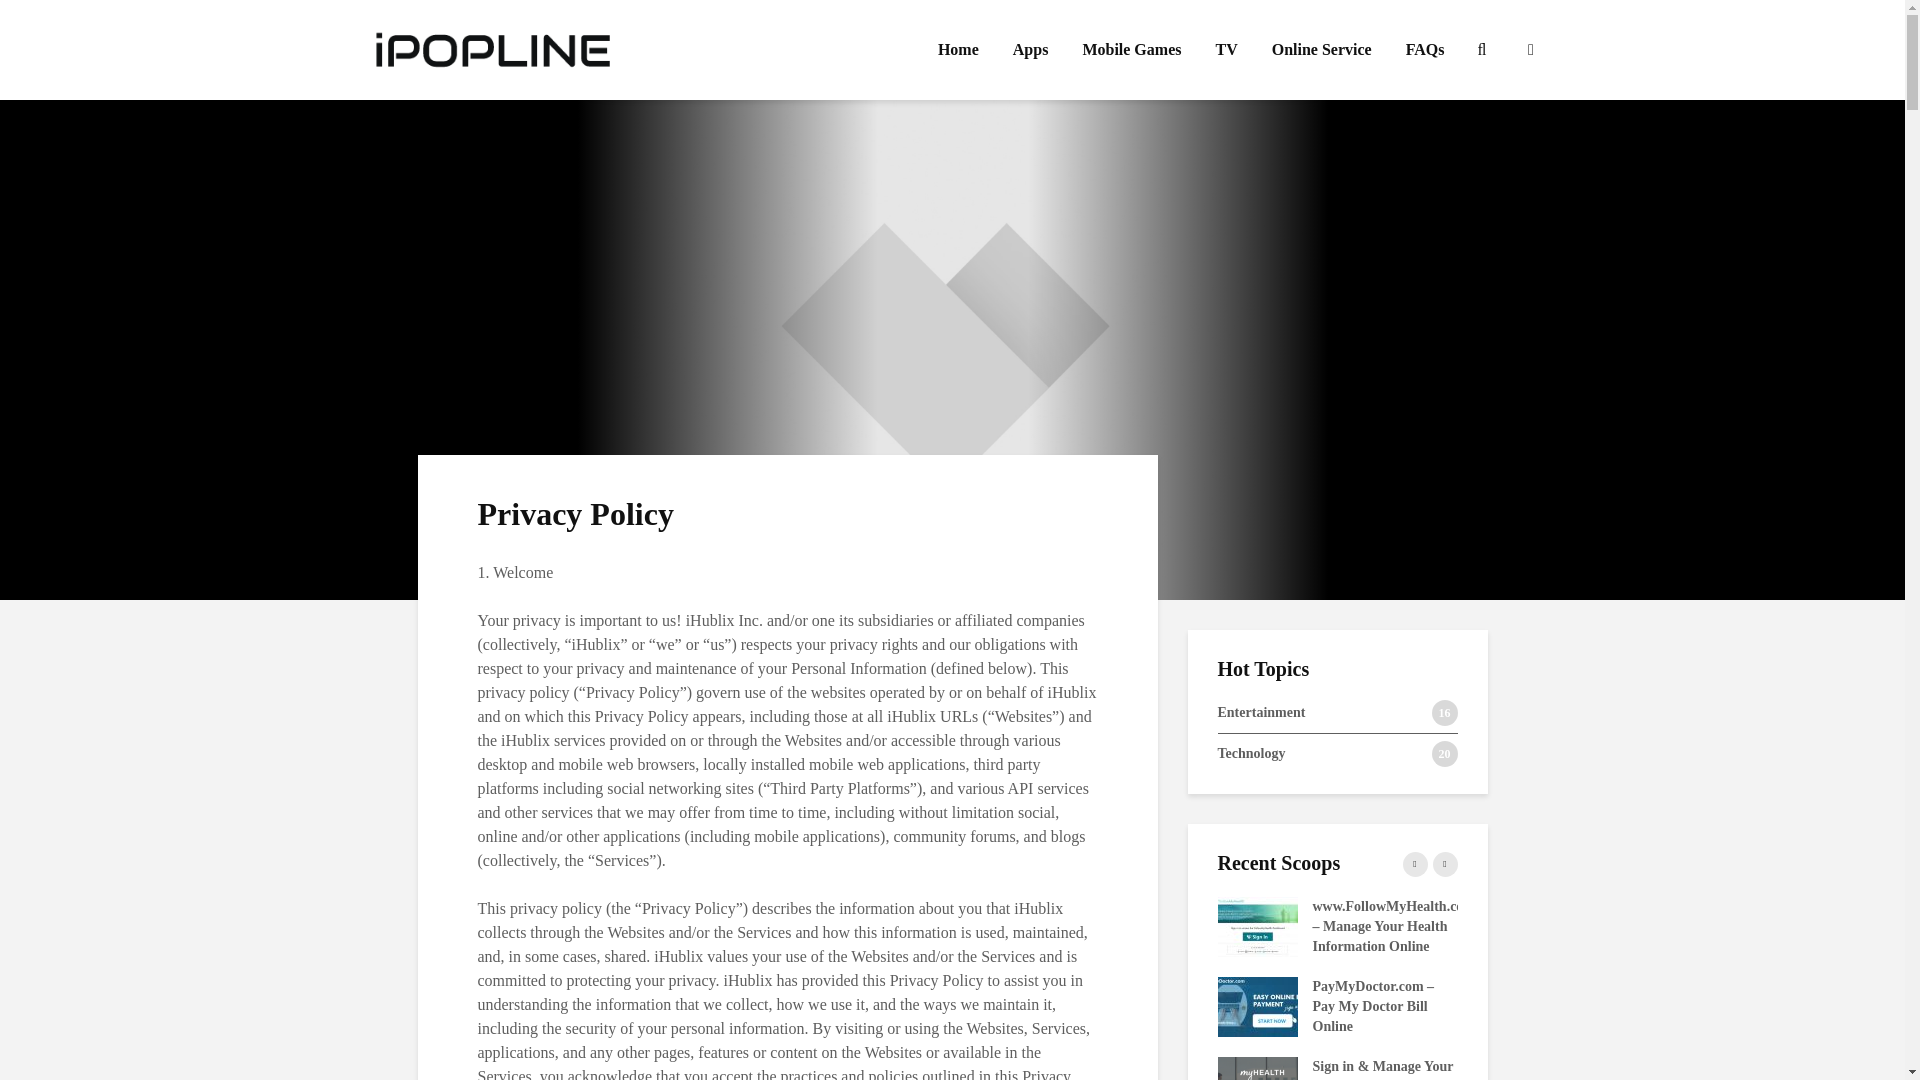 The width and height of the screenshot is (1920, 1080). What do you see at coordinates (1030, 50) in the screenshot?
I see `FAQs` at bounding box center [1030, 50].